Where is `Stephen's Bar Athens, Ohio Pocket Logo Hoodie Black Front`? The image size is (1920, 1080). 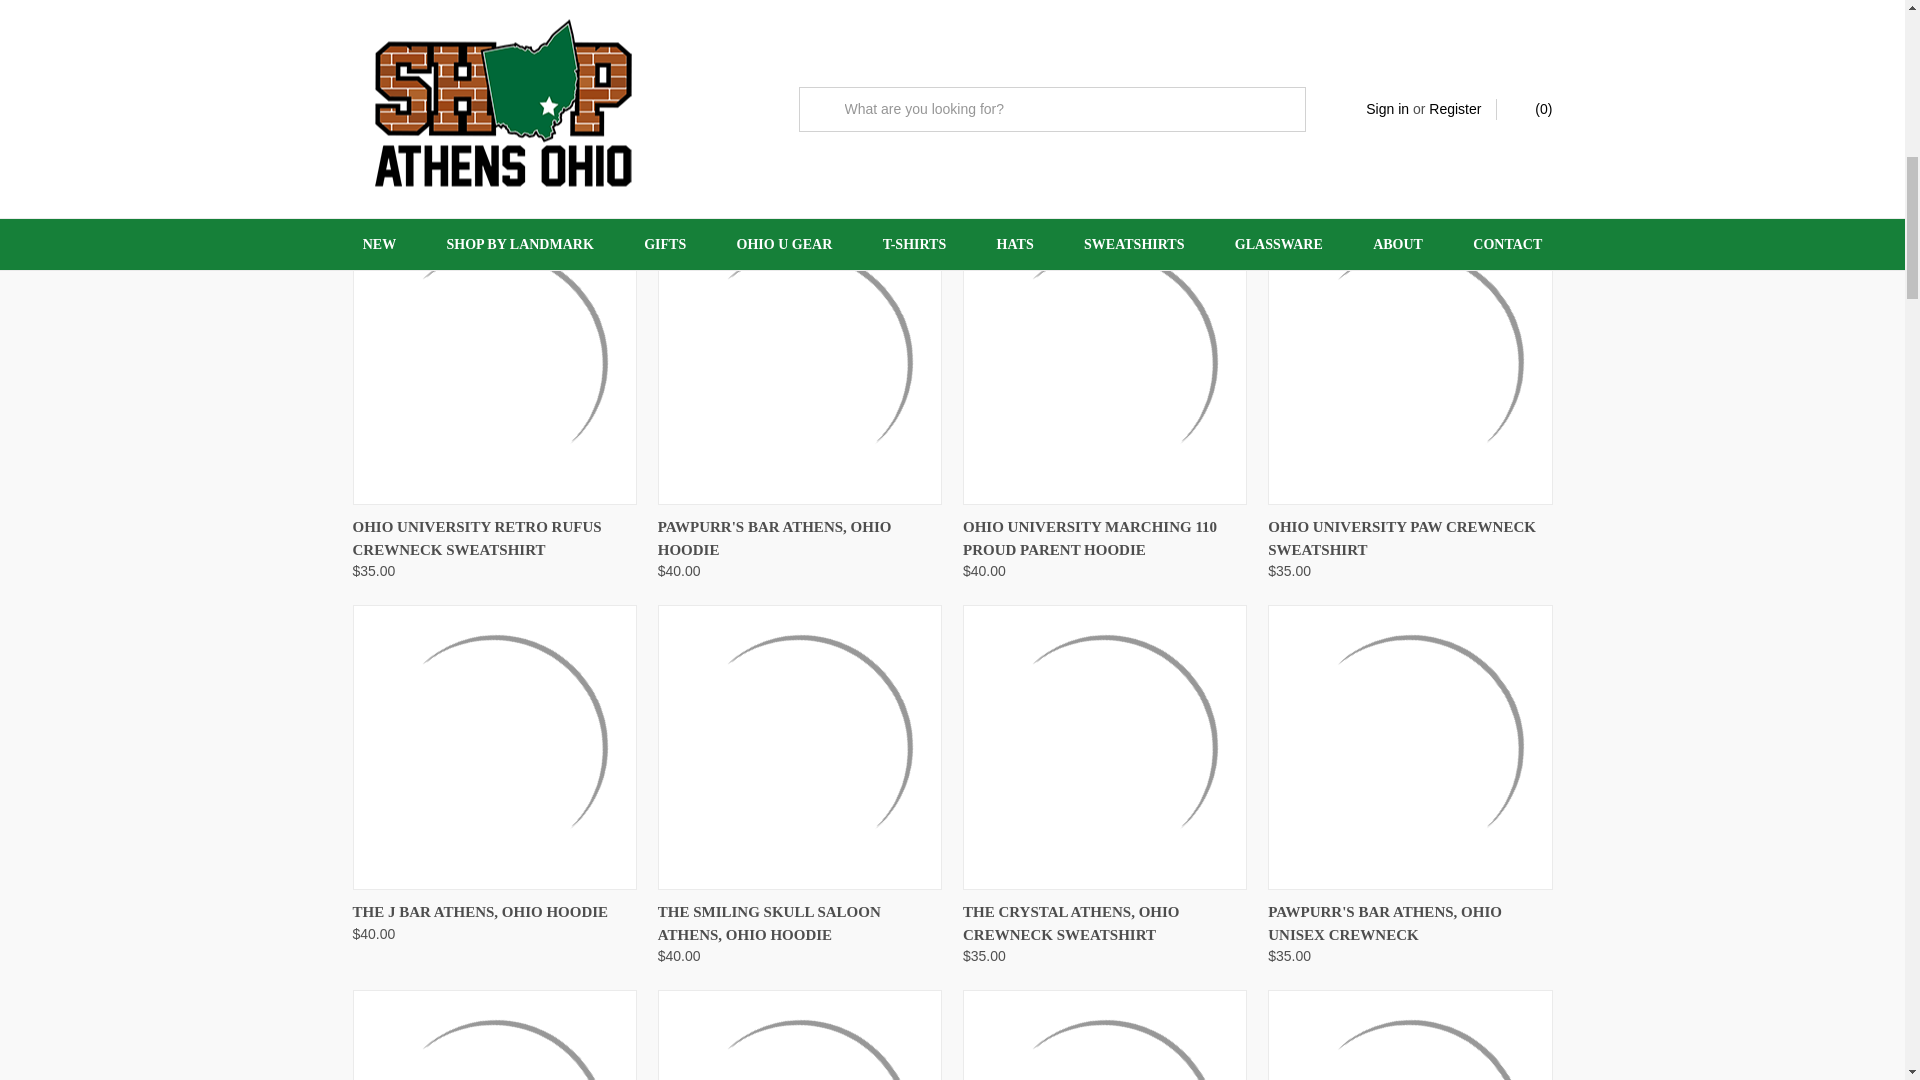
Stephen's Bar Athens, Ohio Pocket Logo Hoodie Black Front is located at coordinates (493, 1037).